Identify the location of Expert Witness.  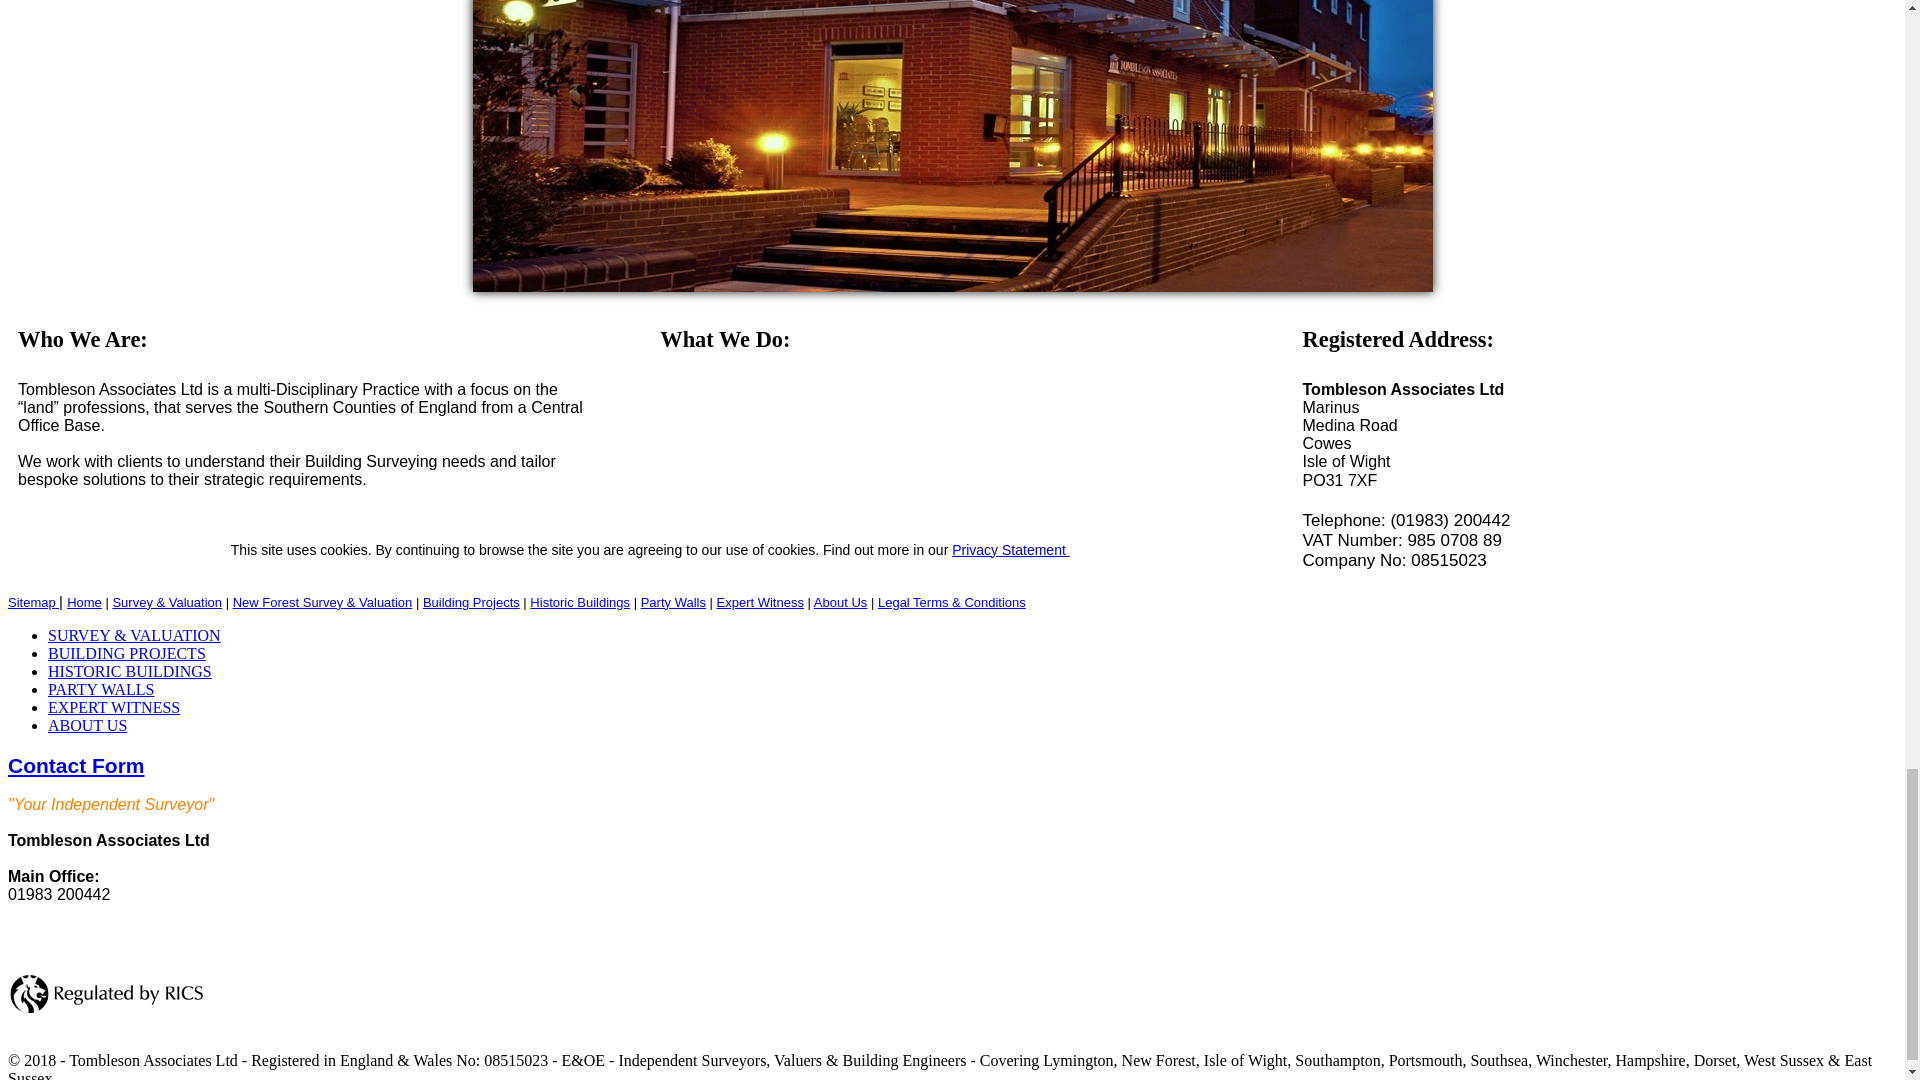
(760, 602).